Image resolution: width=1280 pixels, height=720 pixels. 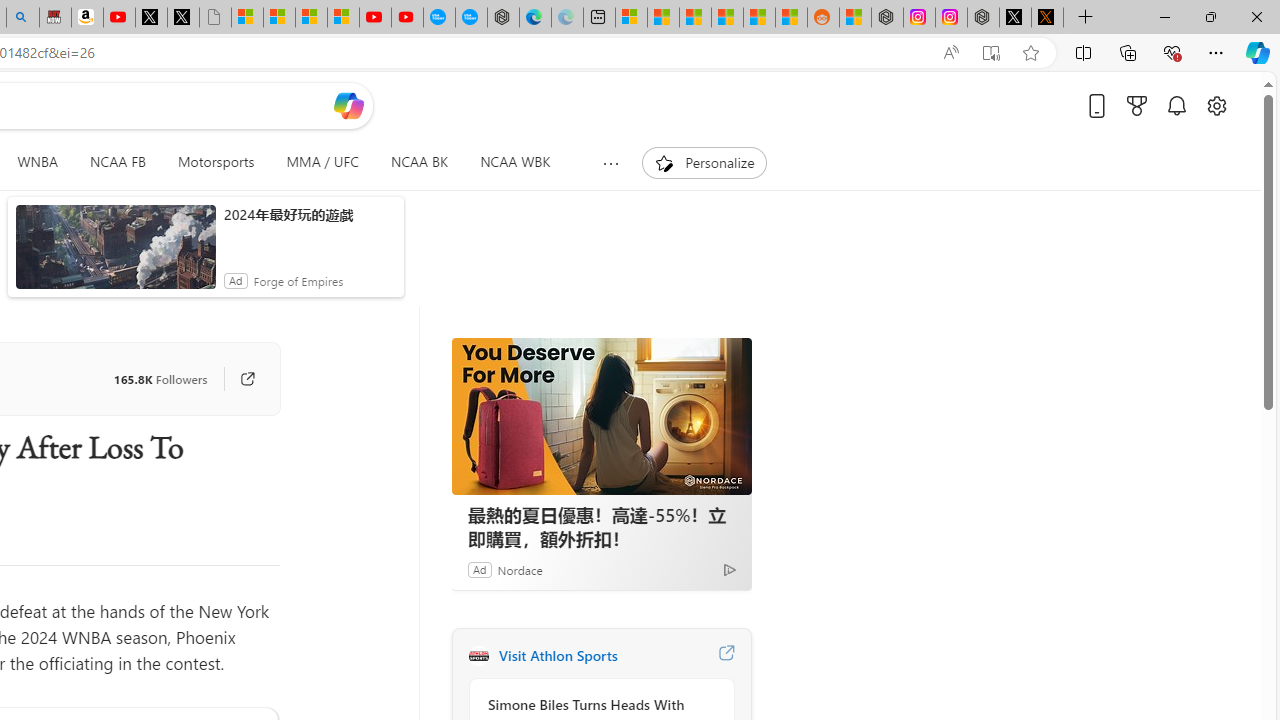 I want to click on X, so click(x=182, y=18).